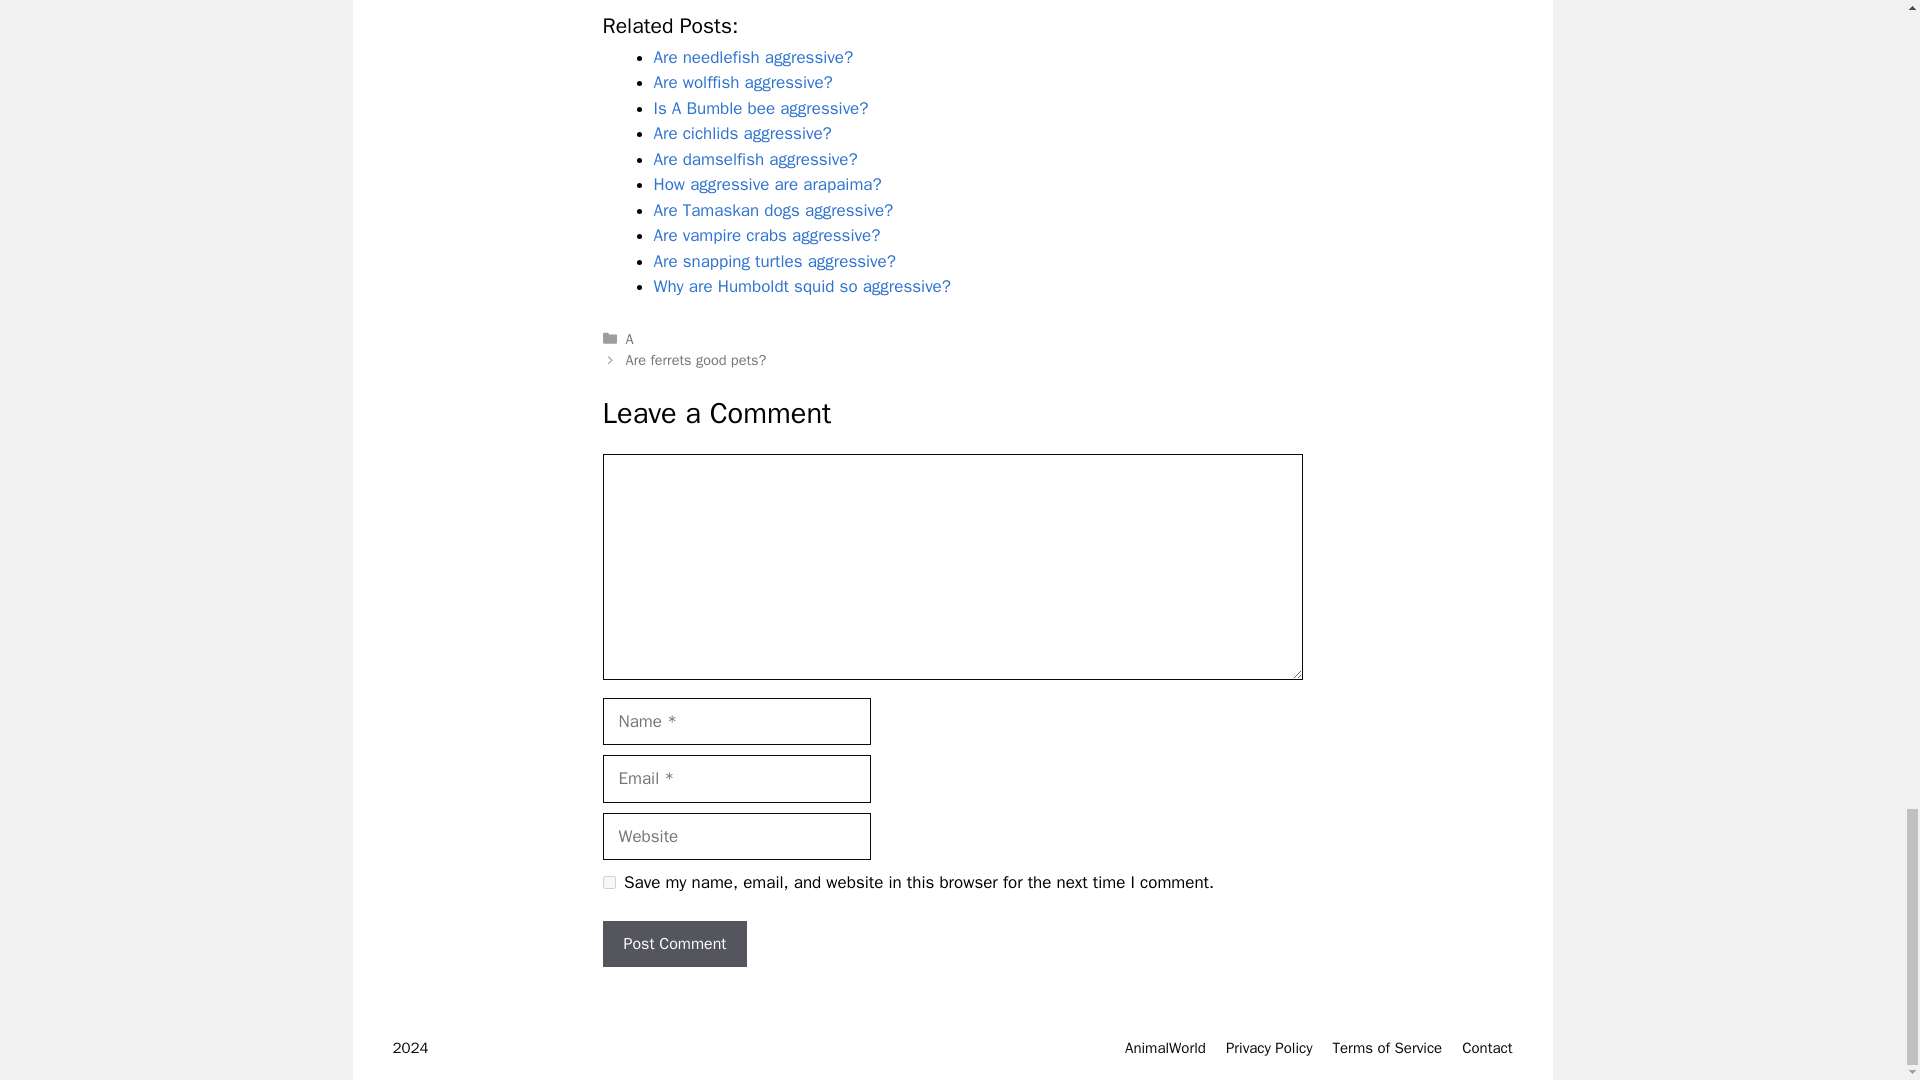  Describe the element at coordinates (1270, 1048) in the screenshot. I see `Privacy Policy` at that location.